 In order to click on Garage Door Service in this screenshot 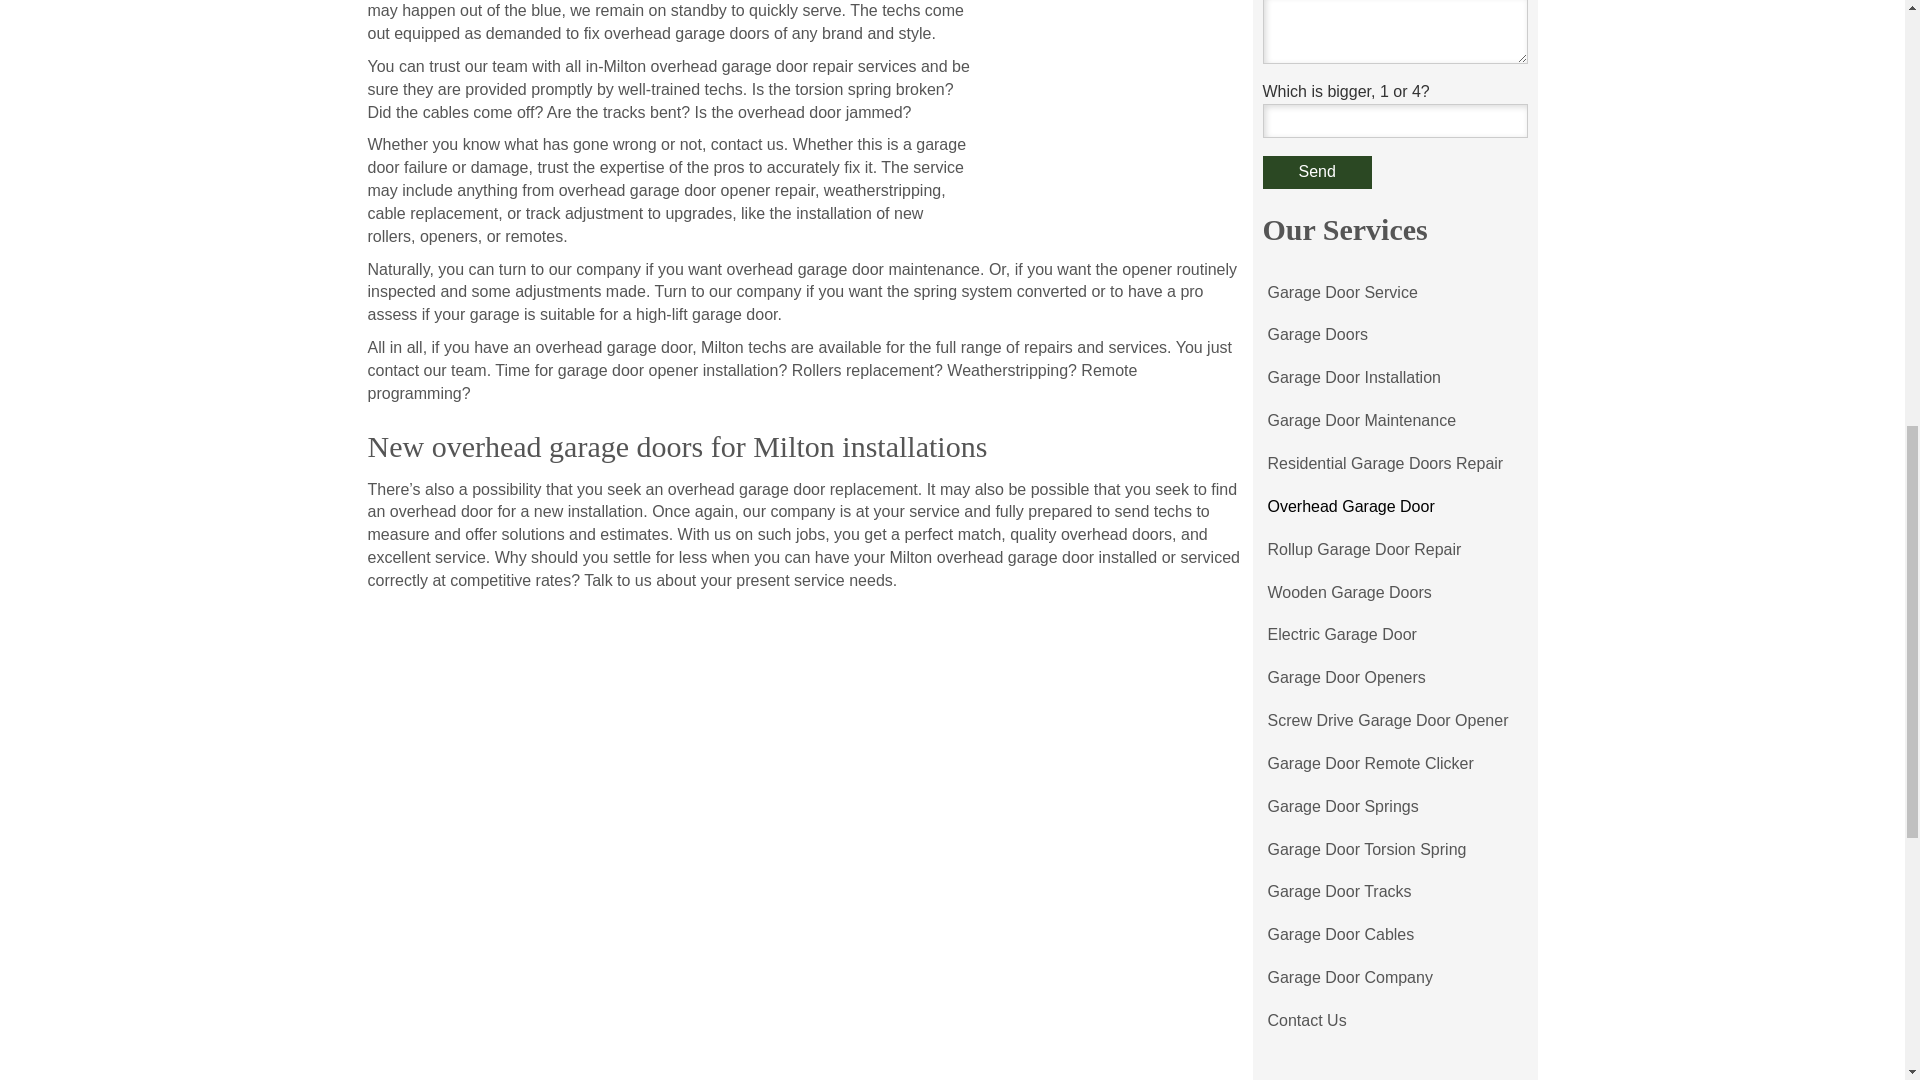, I will do `click(1342, 294)`.